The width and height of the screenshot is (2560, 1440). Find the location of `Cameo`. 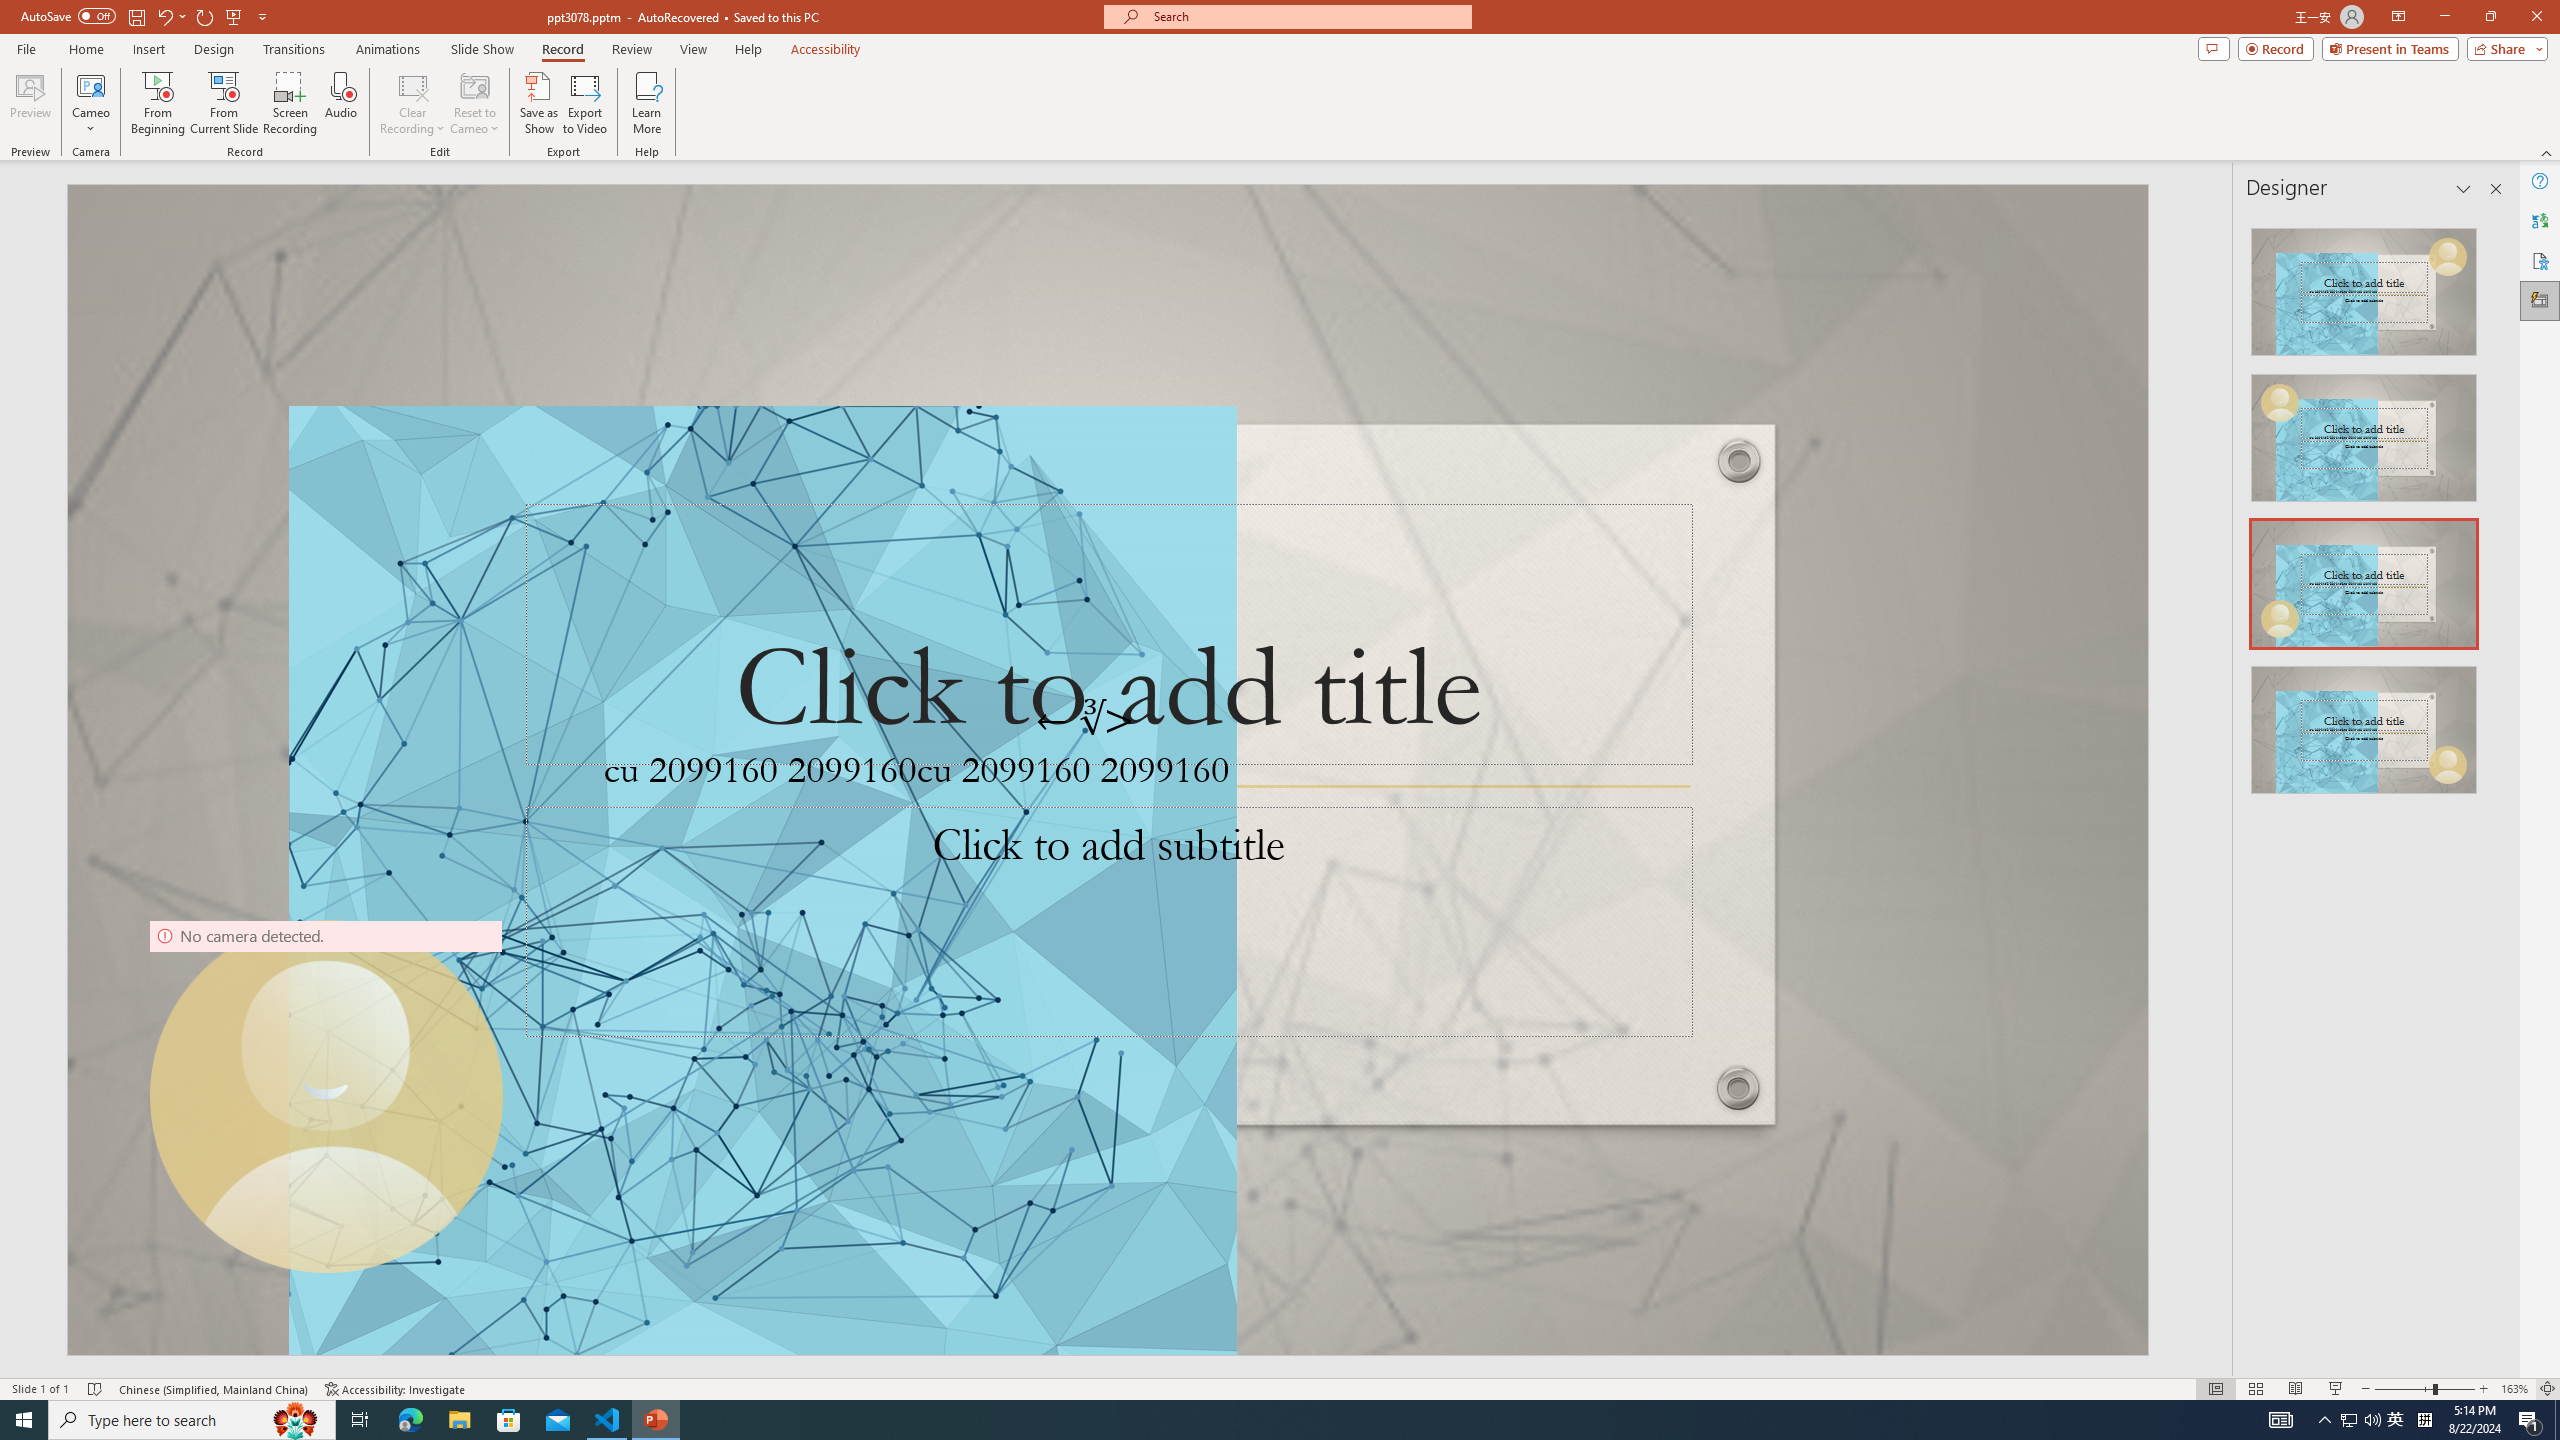

Cameo is located at coordinates (90, 103).